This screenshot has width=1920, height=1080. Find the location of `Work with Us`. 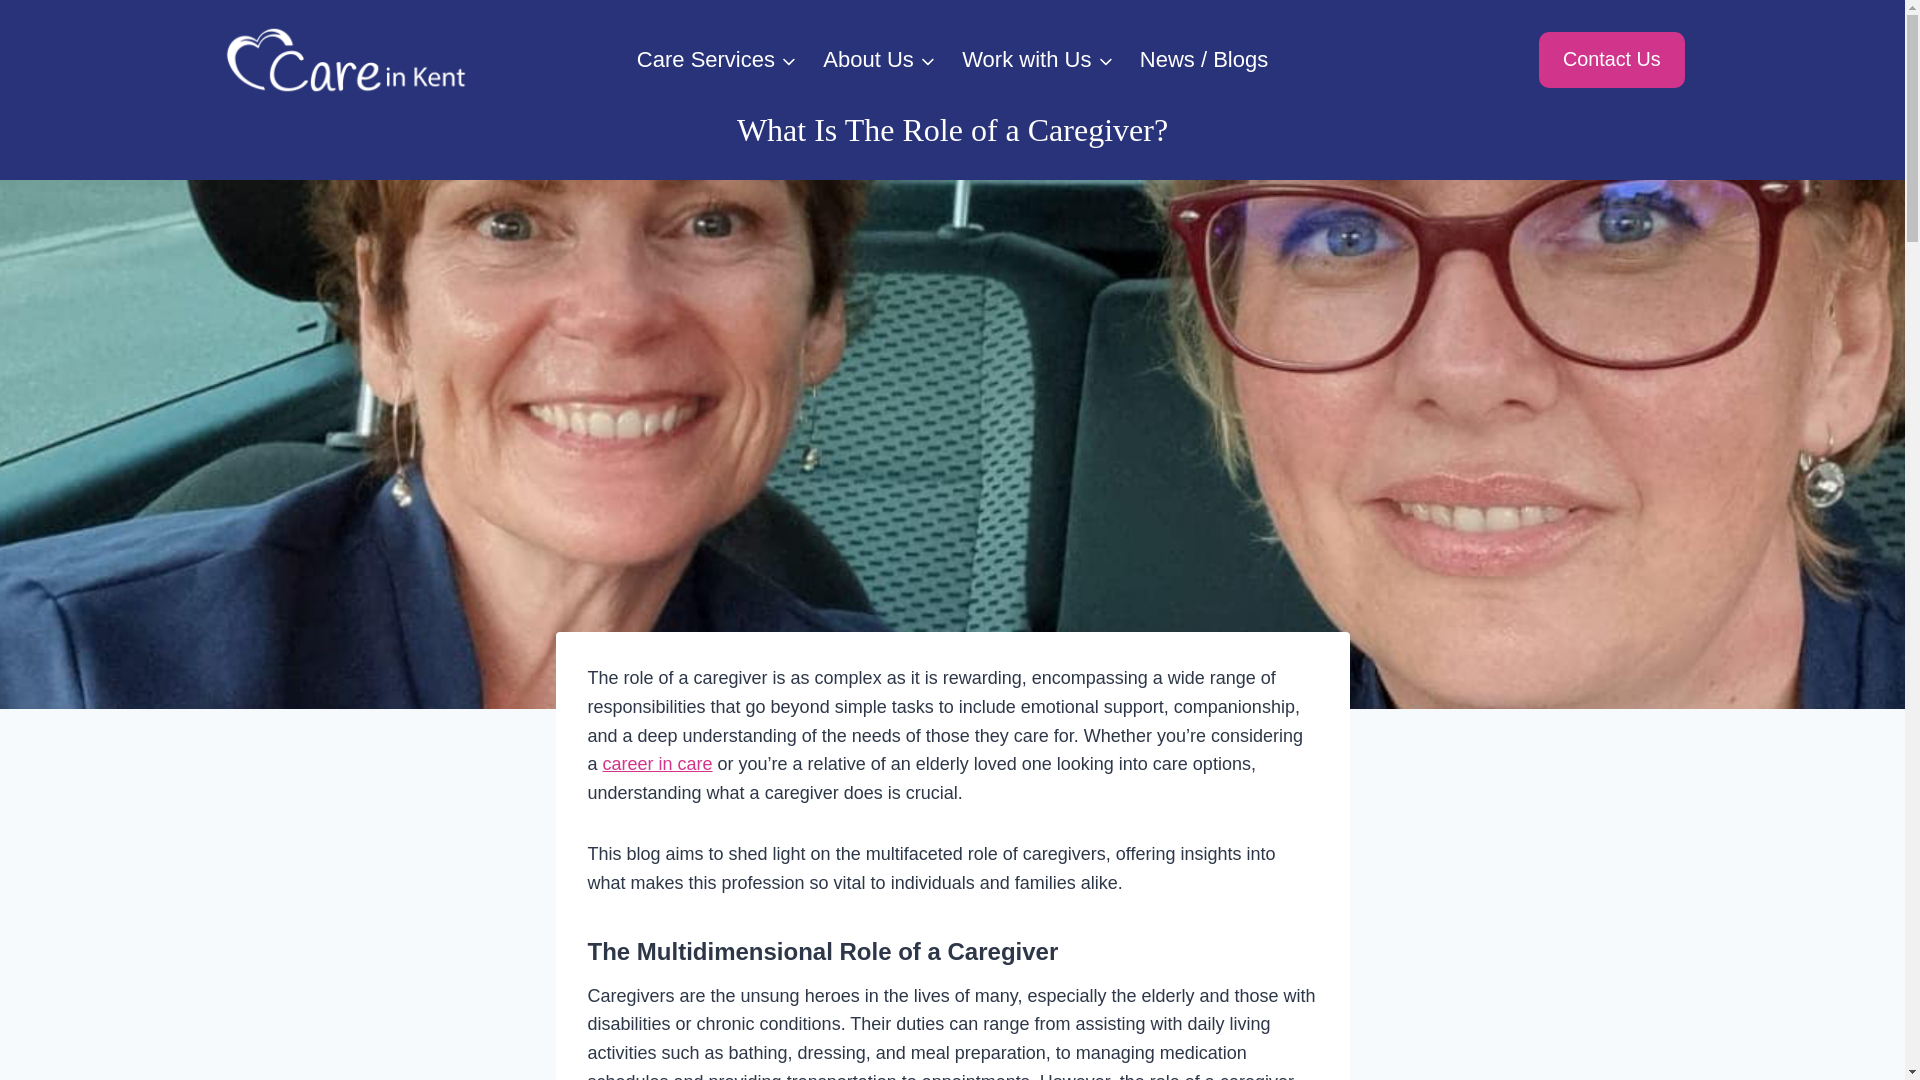

Work with Us is located at coordinates (1038, 60).